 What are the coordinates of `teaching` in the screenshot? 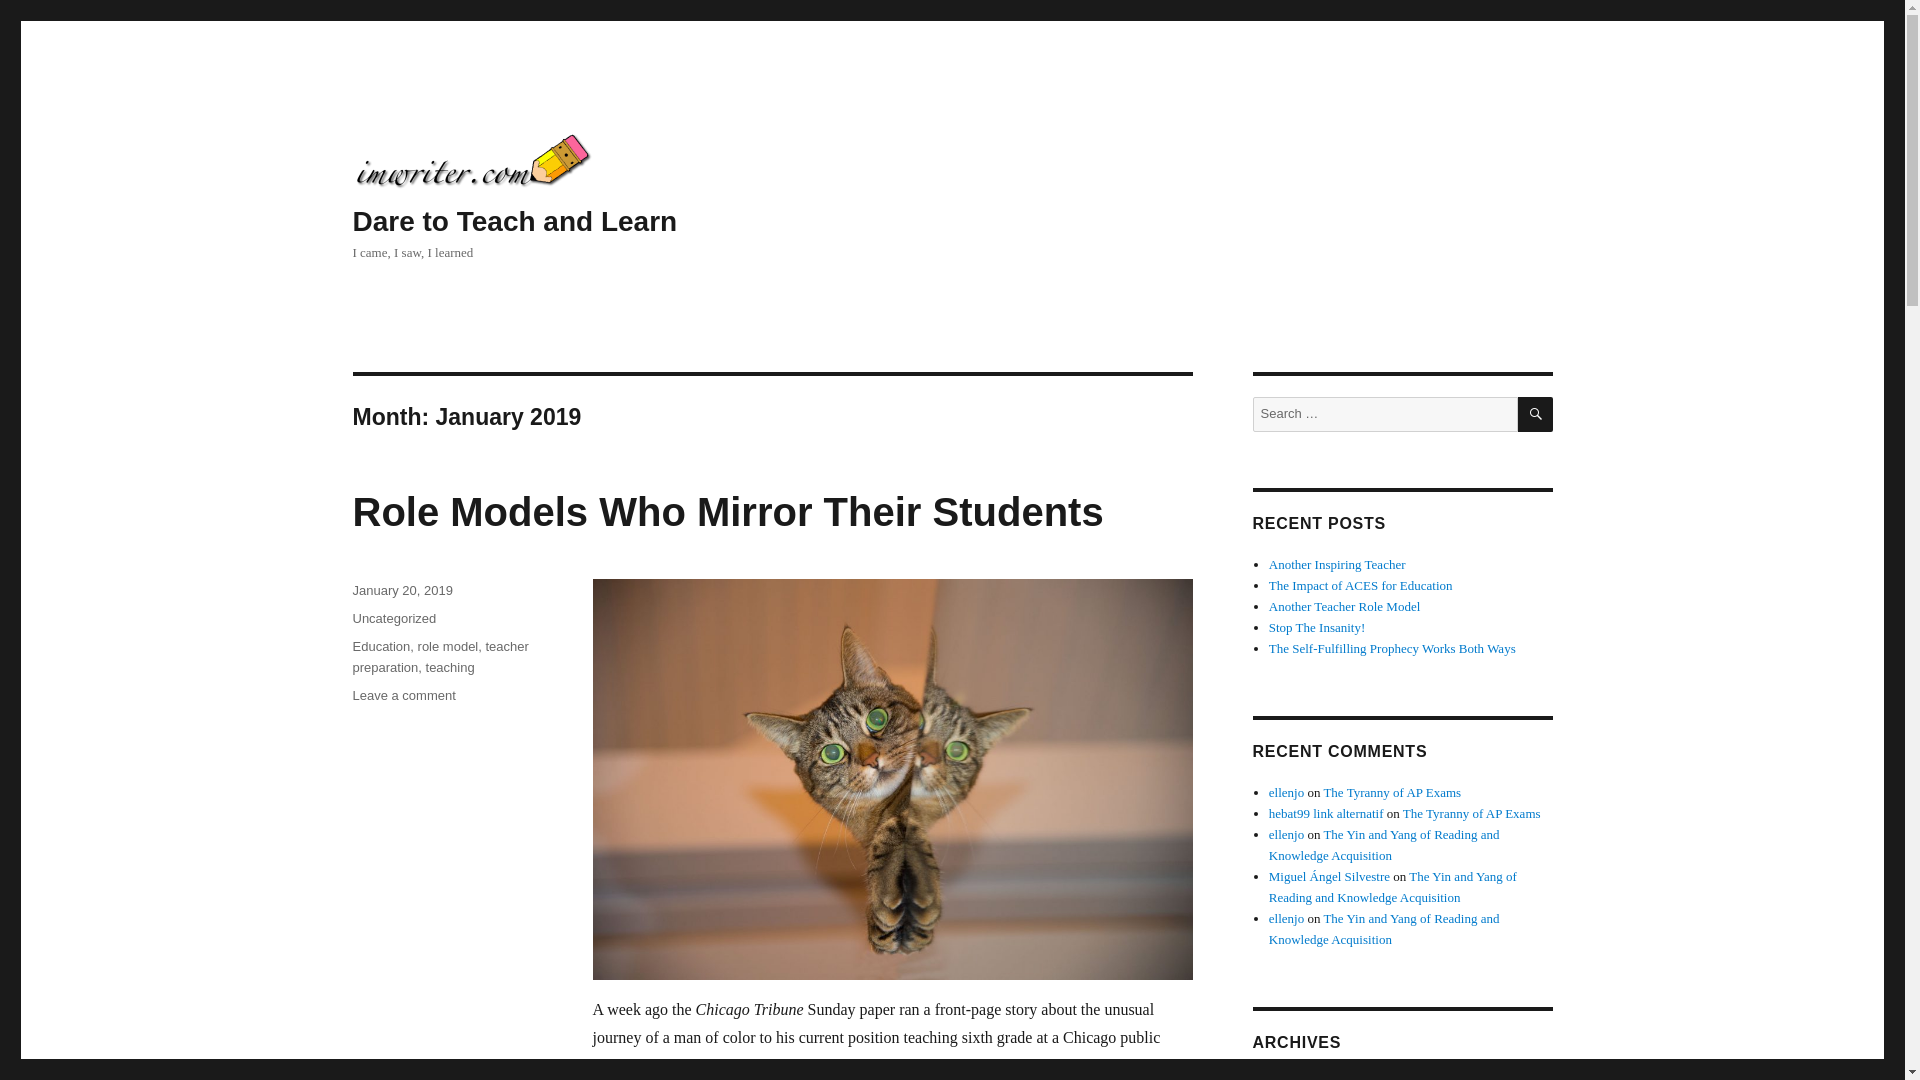 It's located at (1286, 834).